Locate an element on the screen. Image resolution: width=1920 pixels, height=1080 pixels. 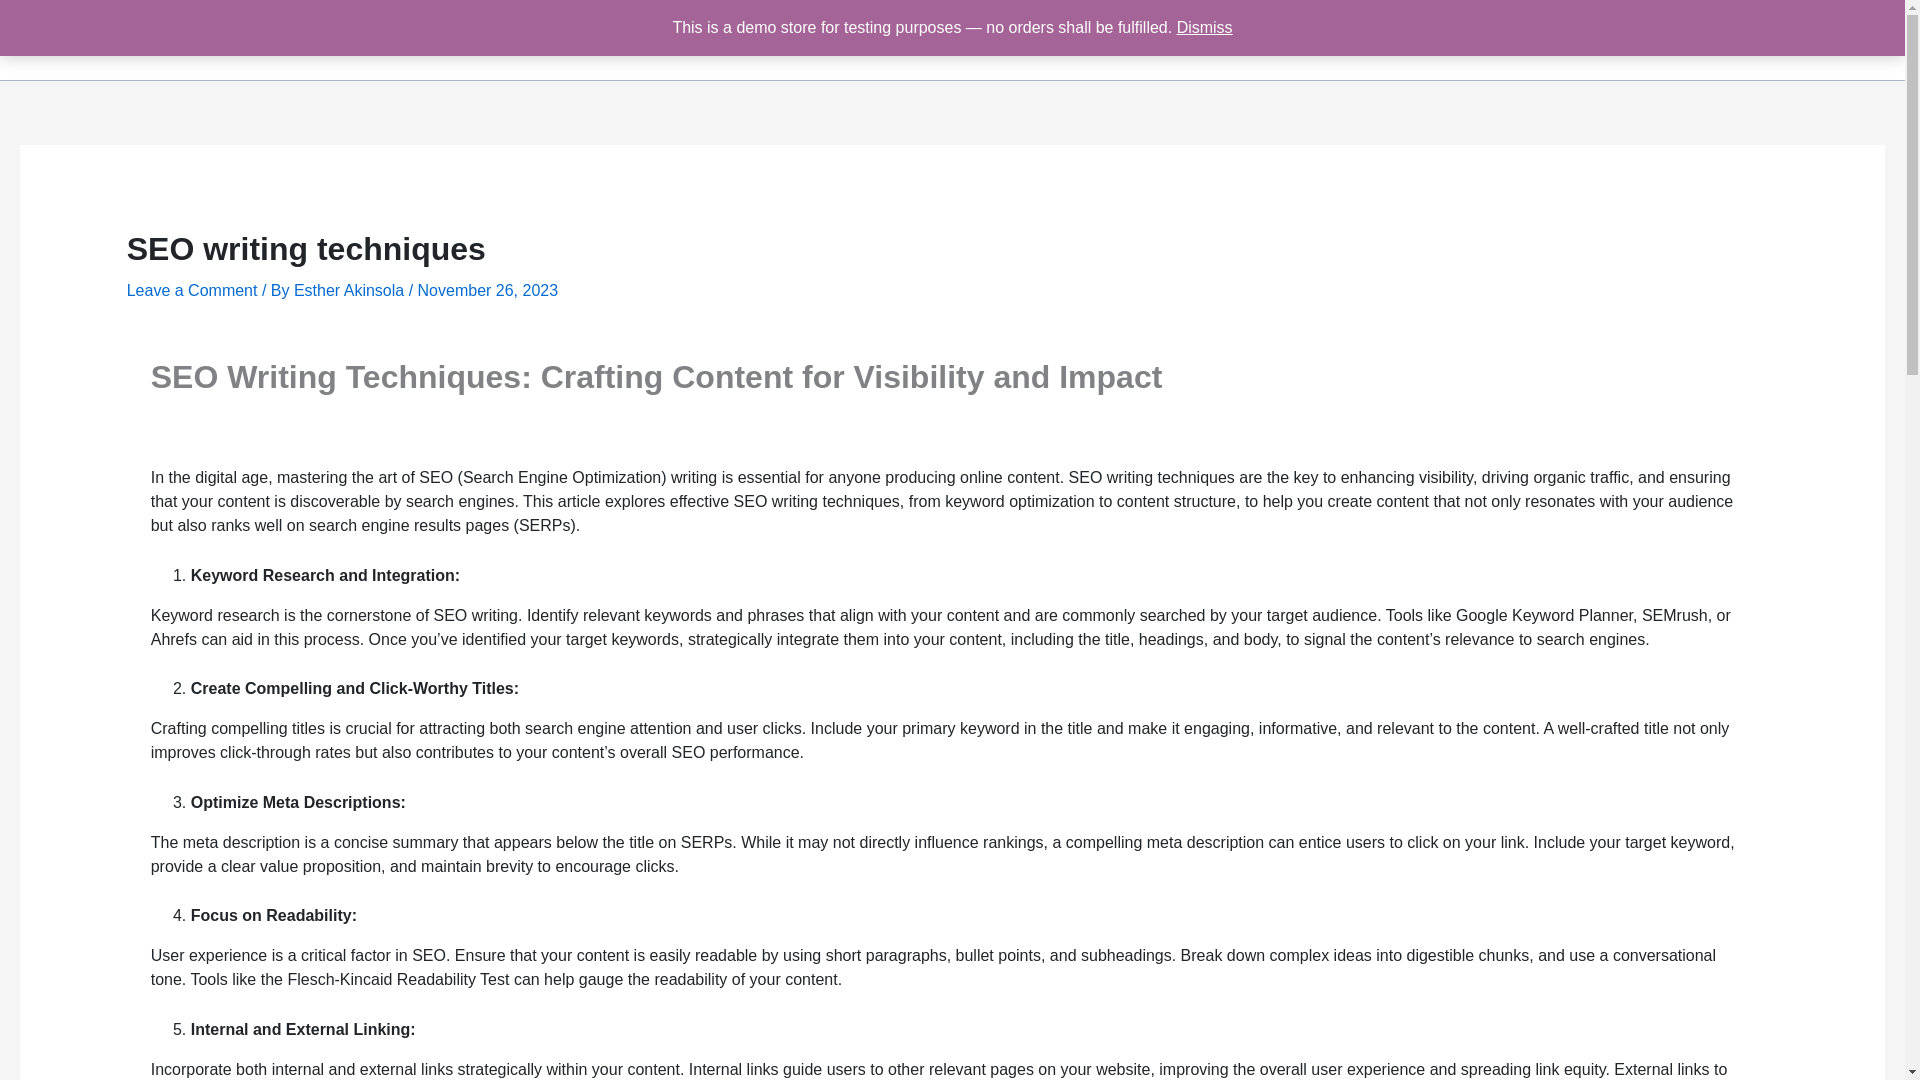
Portfolio is located at coordinates (1477, 40).